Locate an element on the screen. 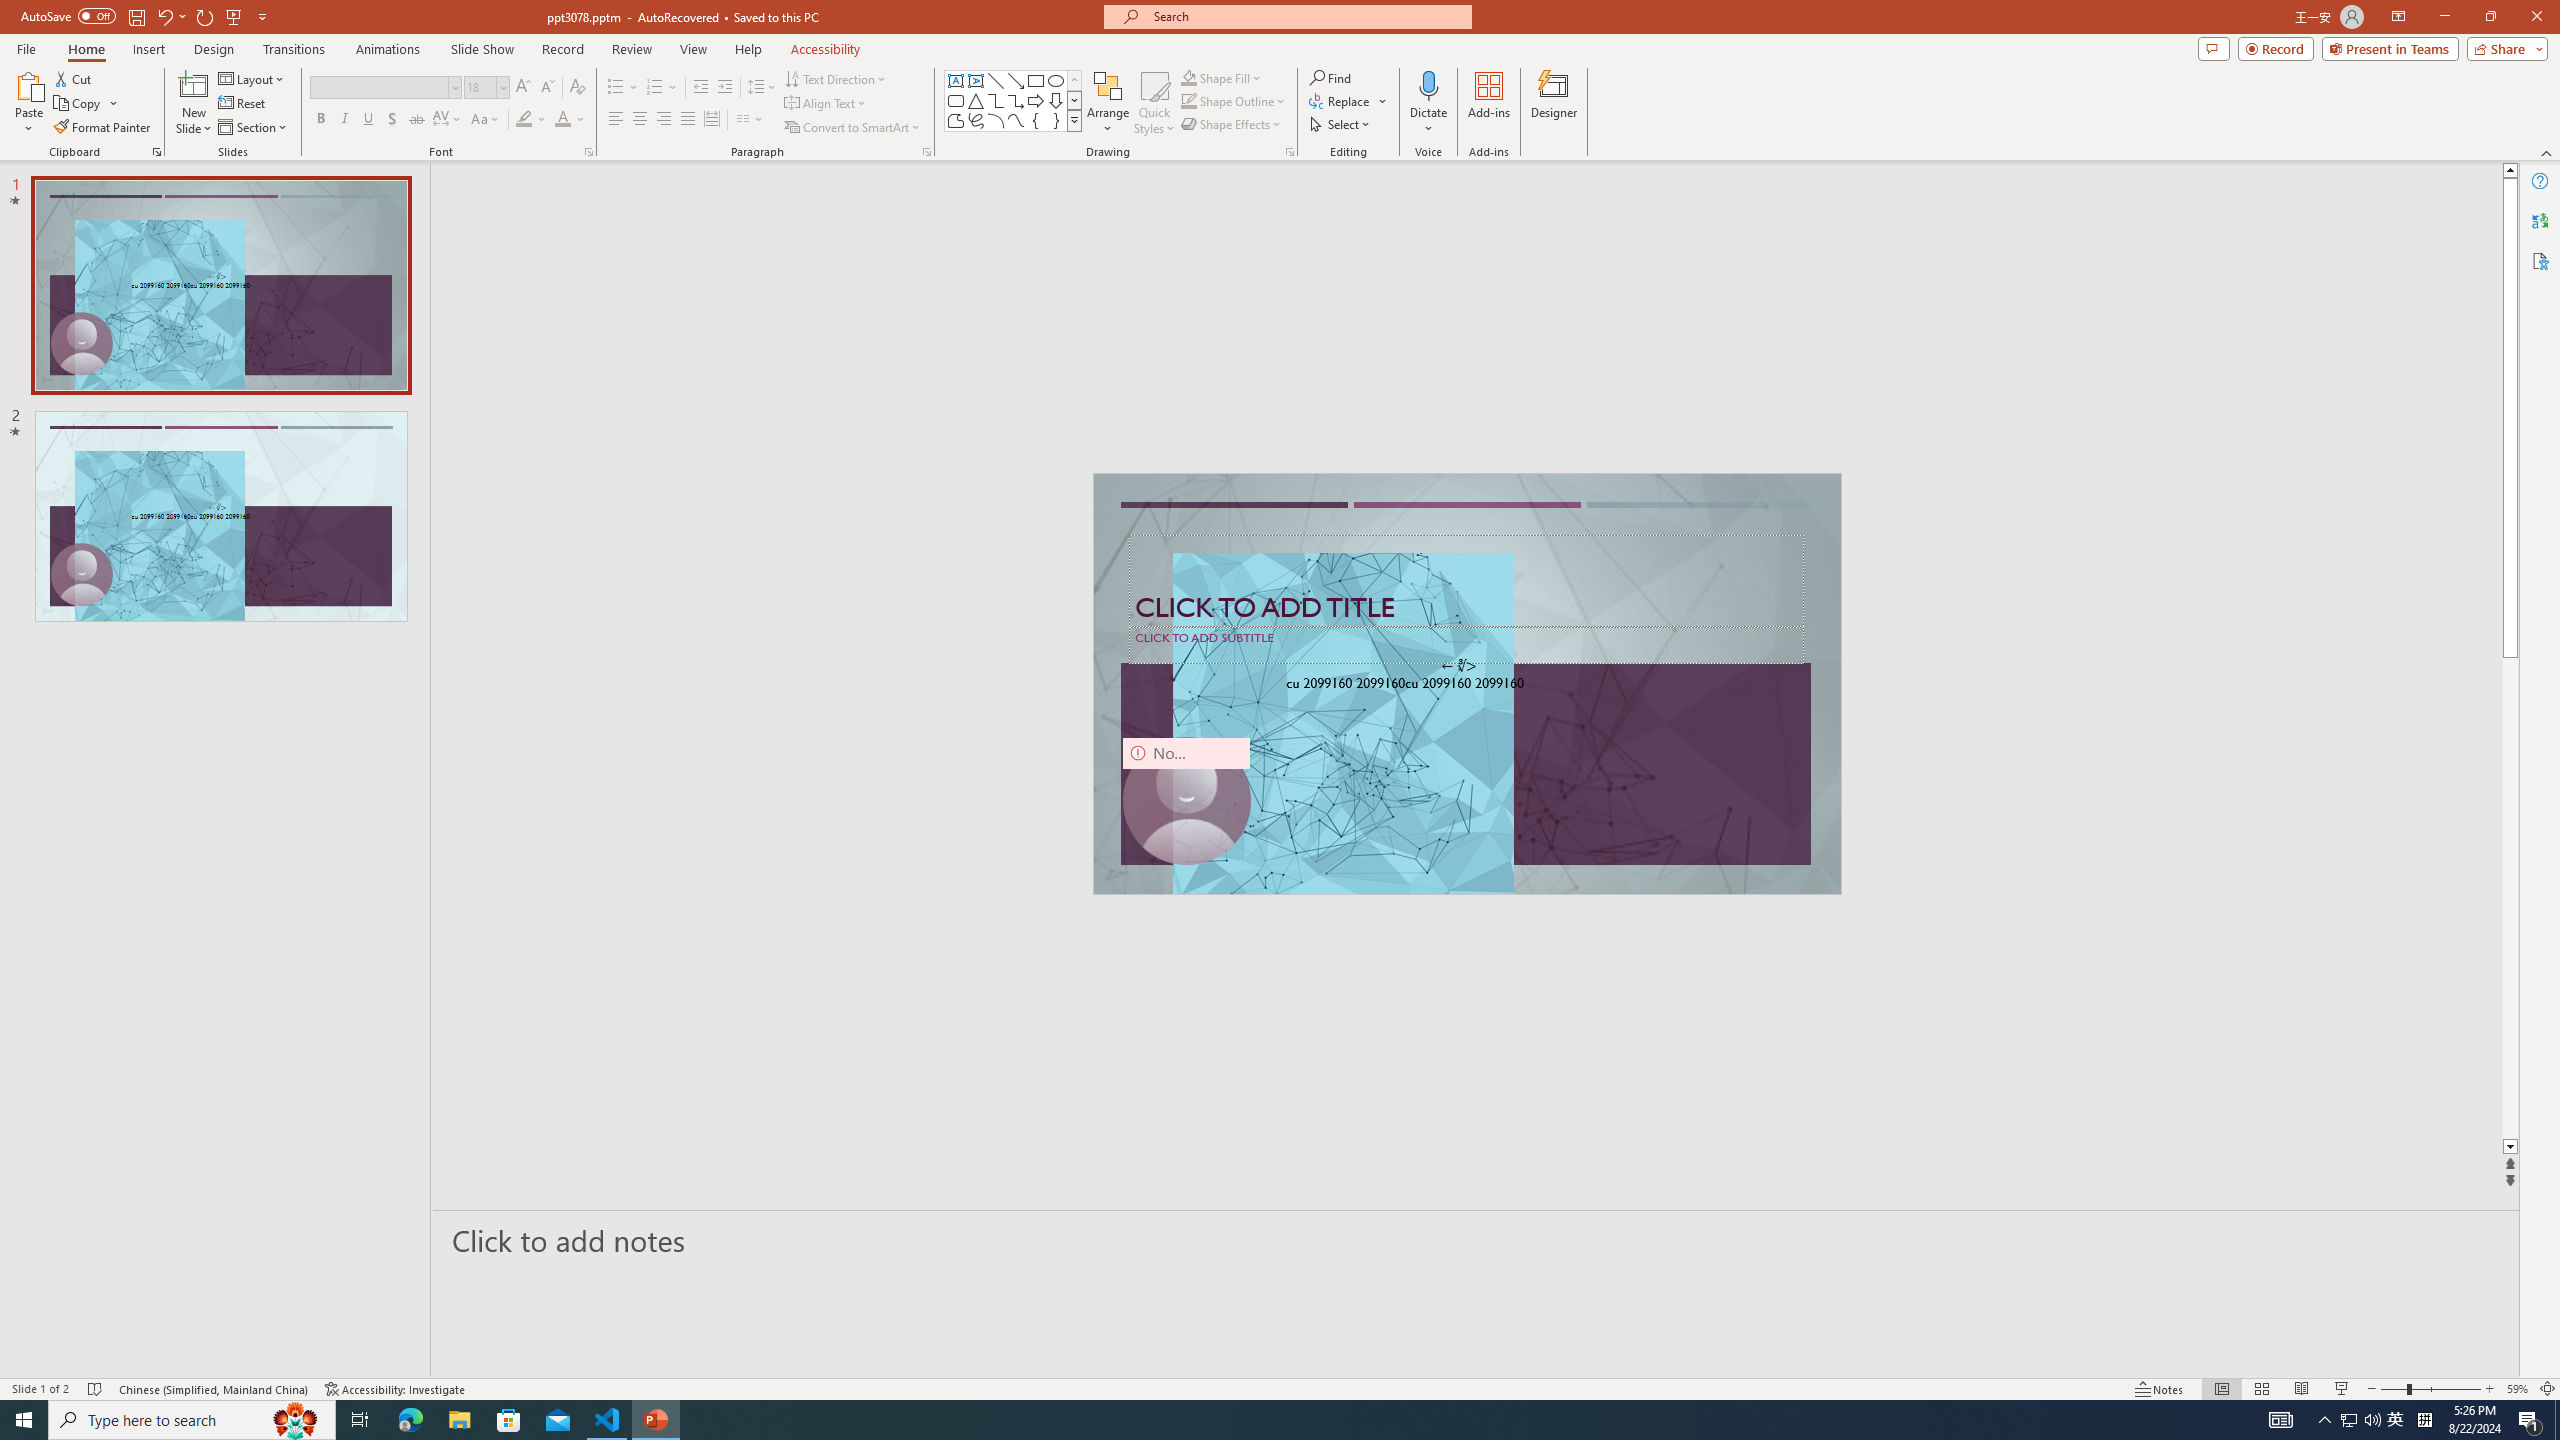 Image resolution: width=2560 pixels, height=1440 pixels. Select is located at coordinates (1341, 124).